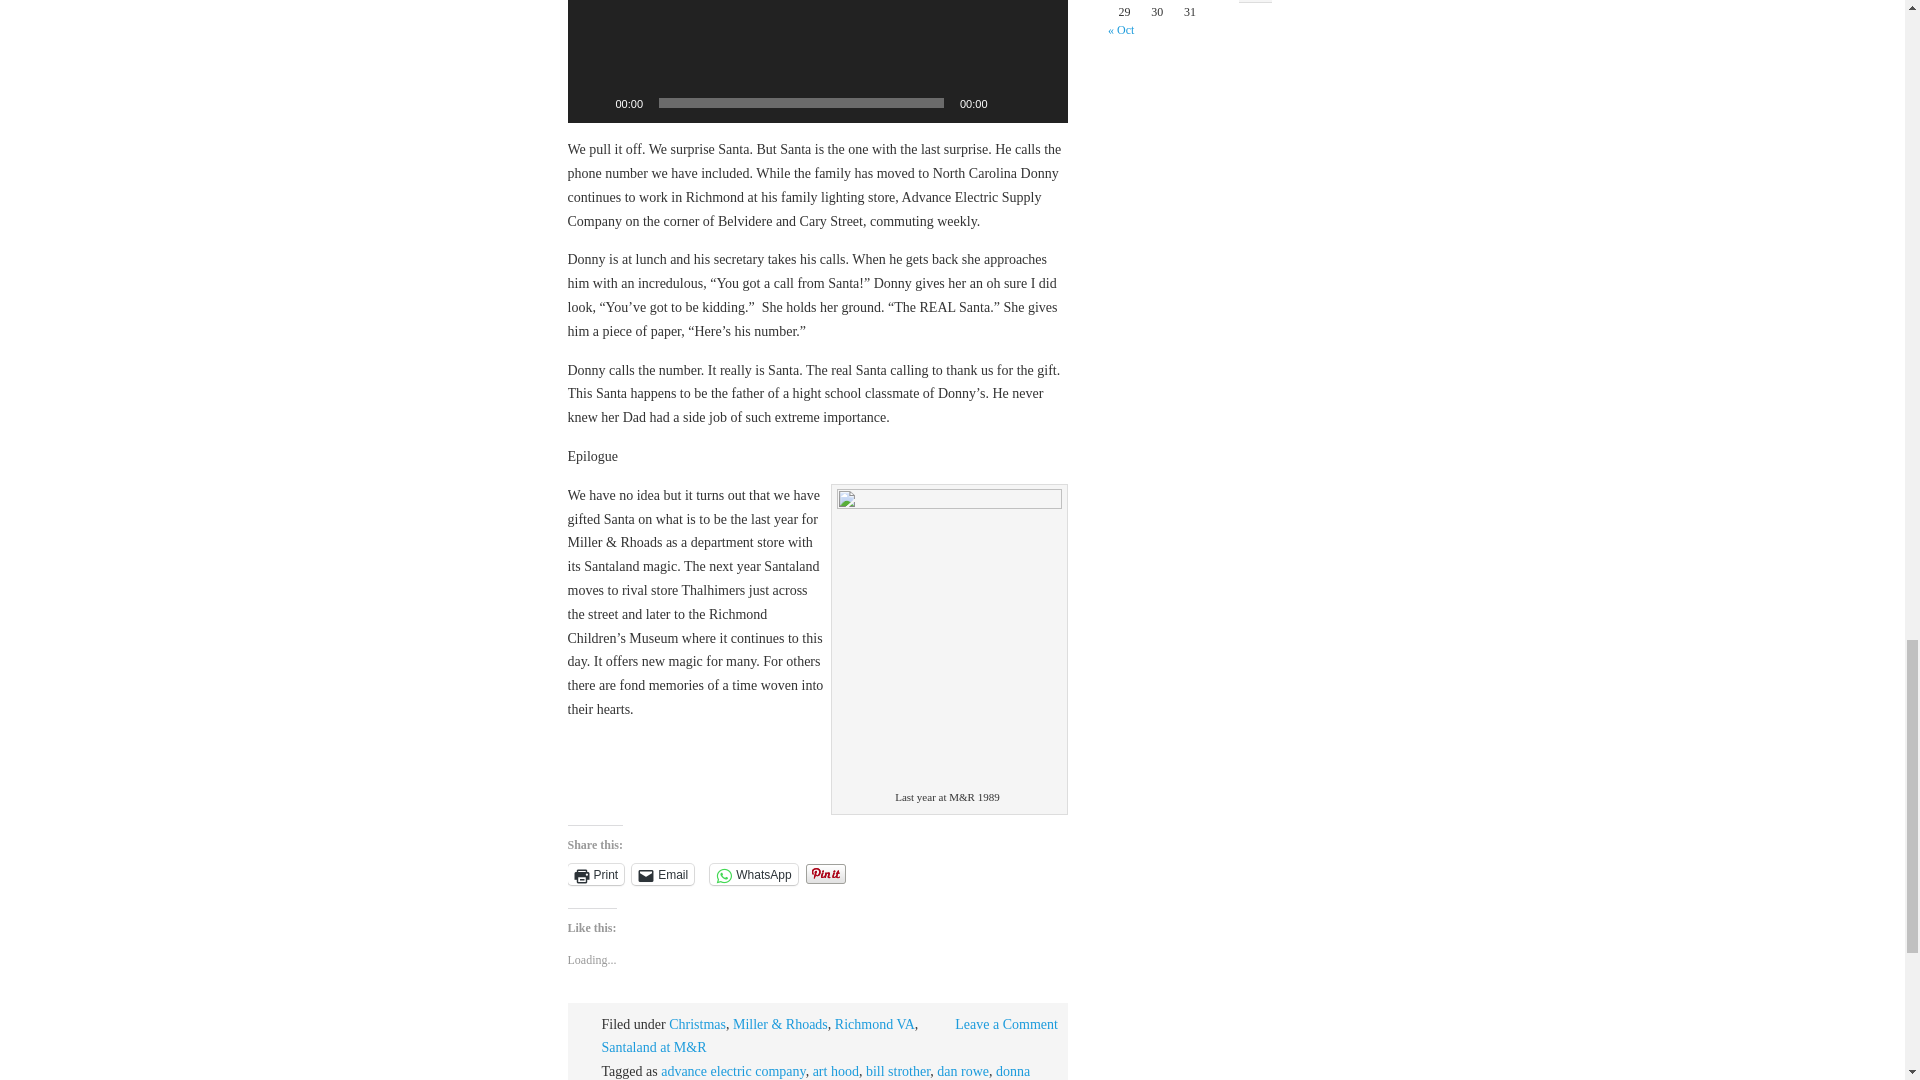  I want to click on Mute, so click(1010, 102).